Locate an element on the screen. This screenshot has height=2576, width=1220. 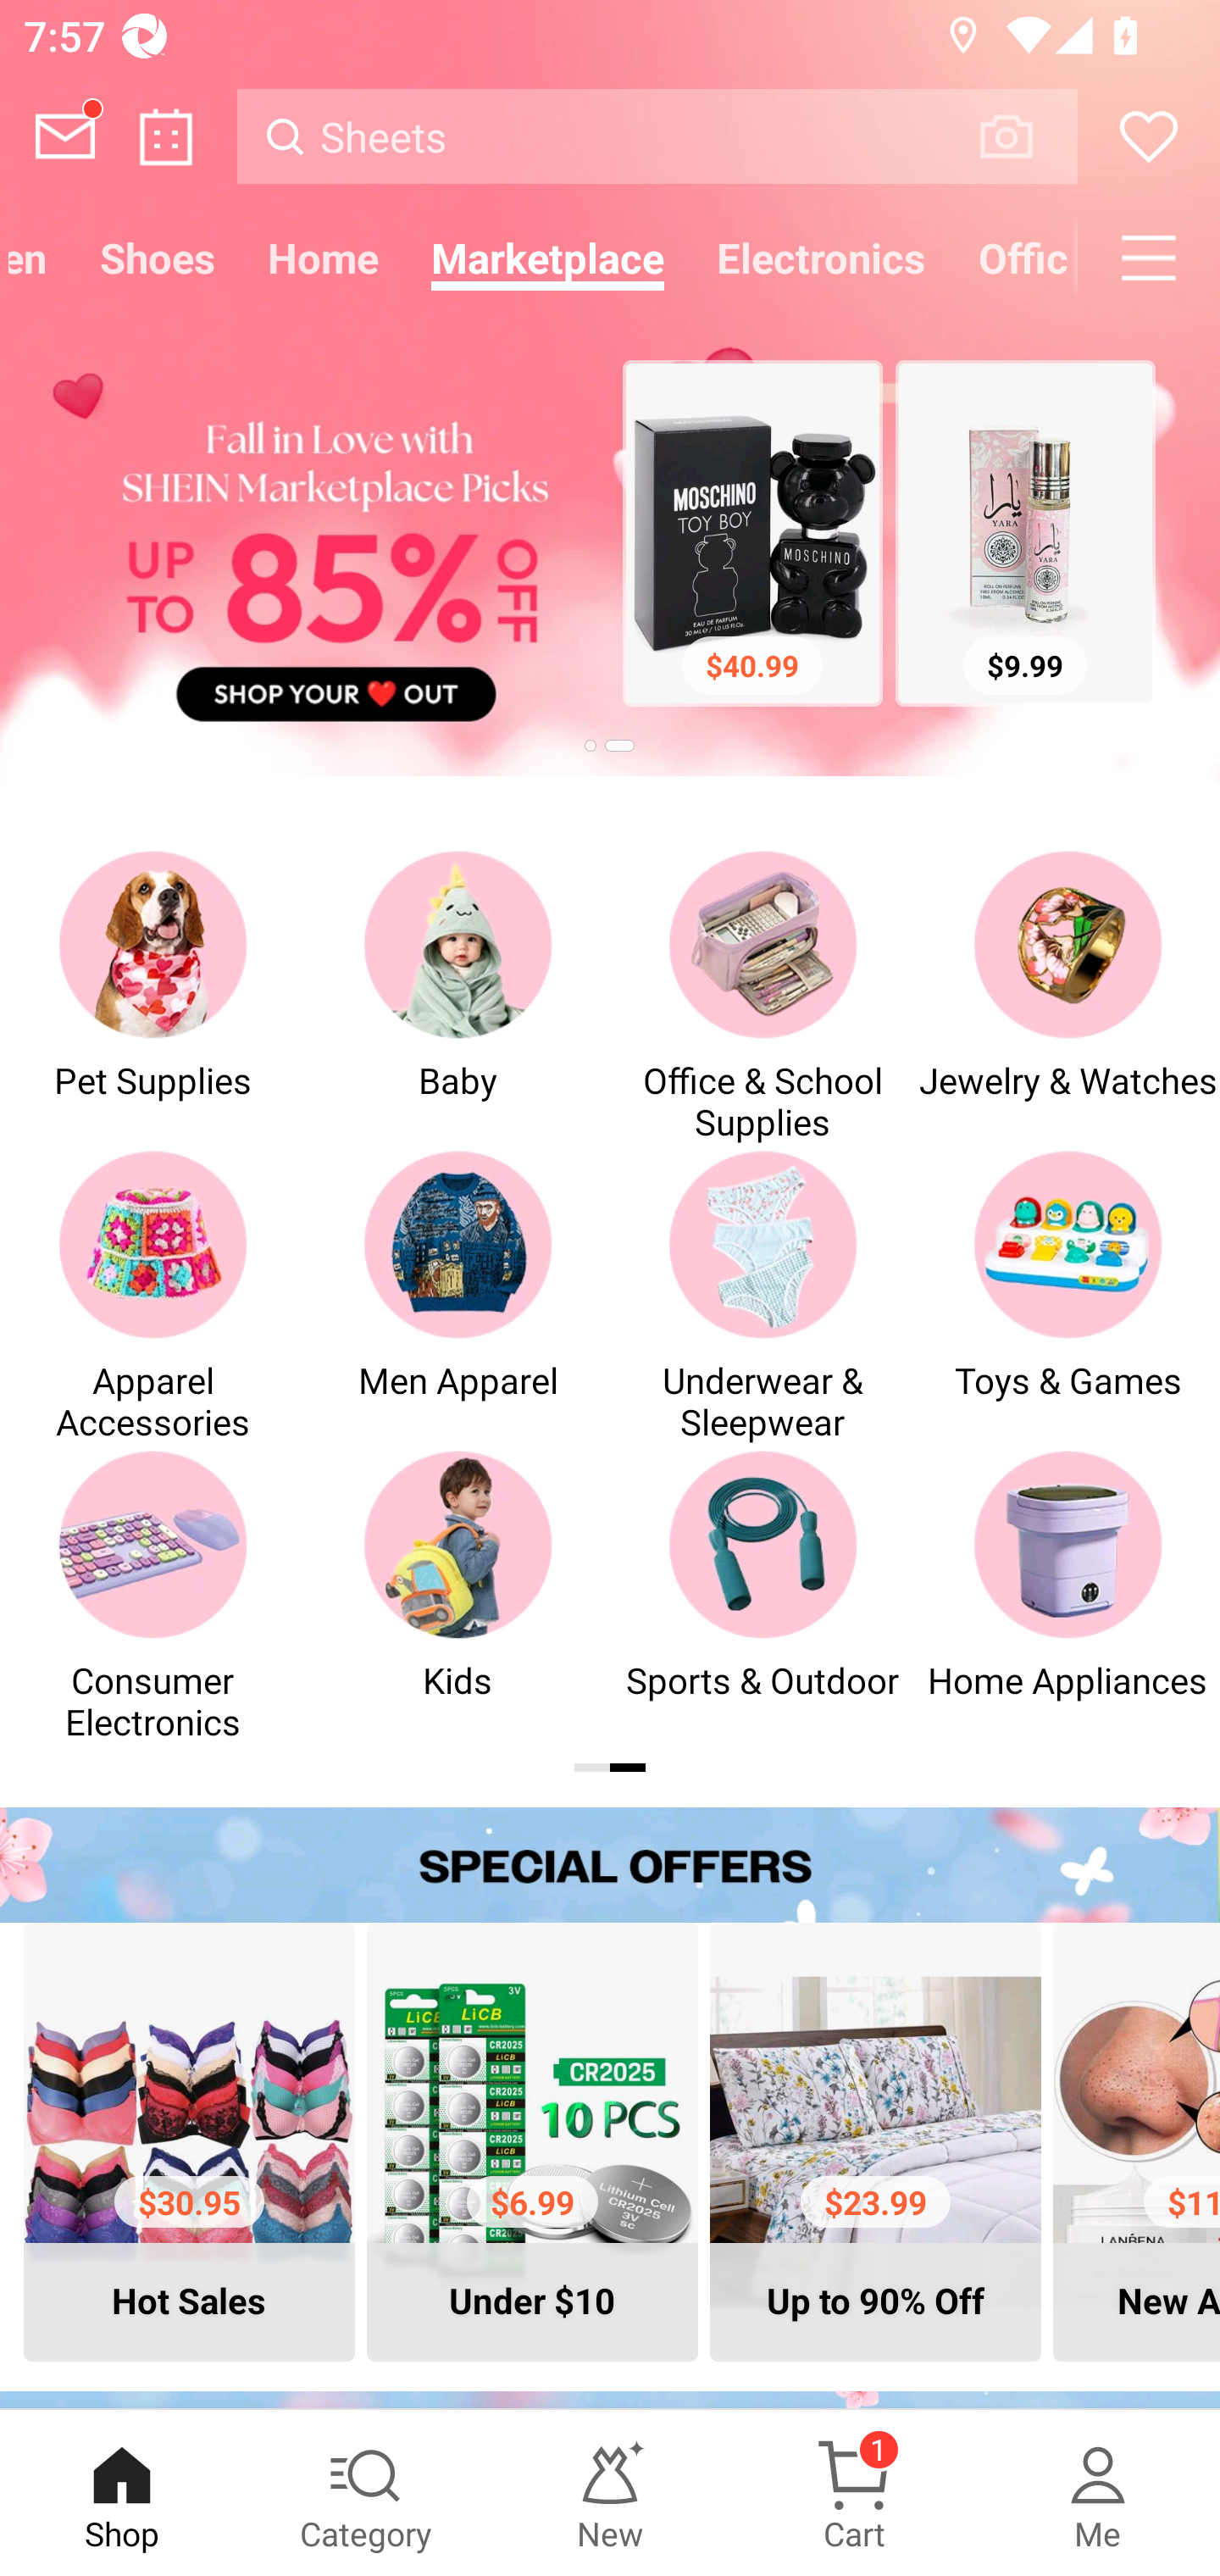
Kids is located at coordinates (457, 1596).